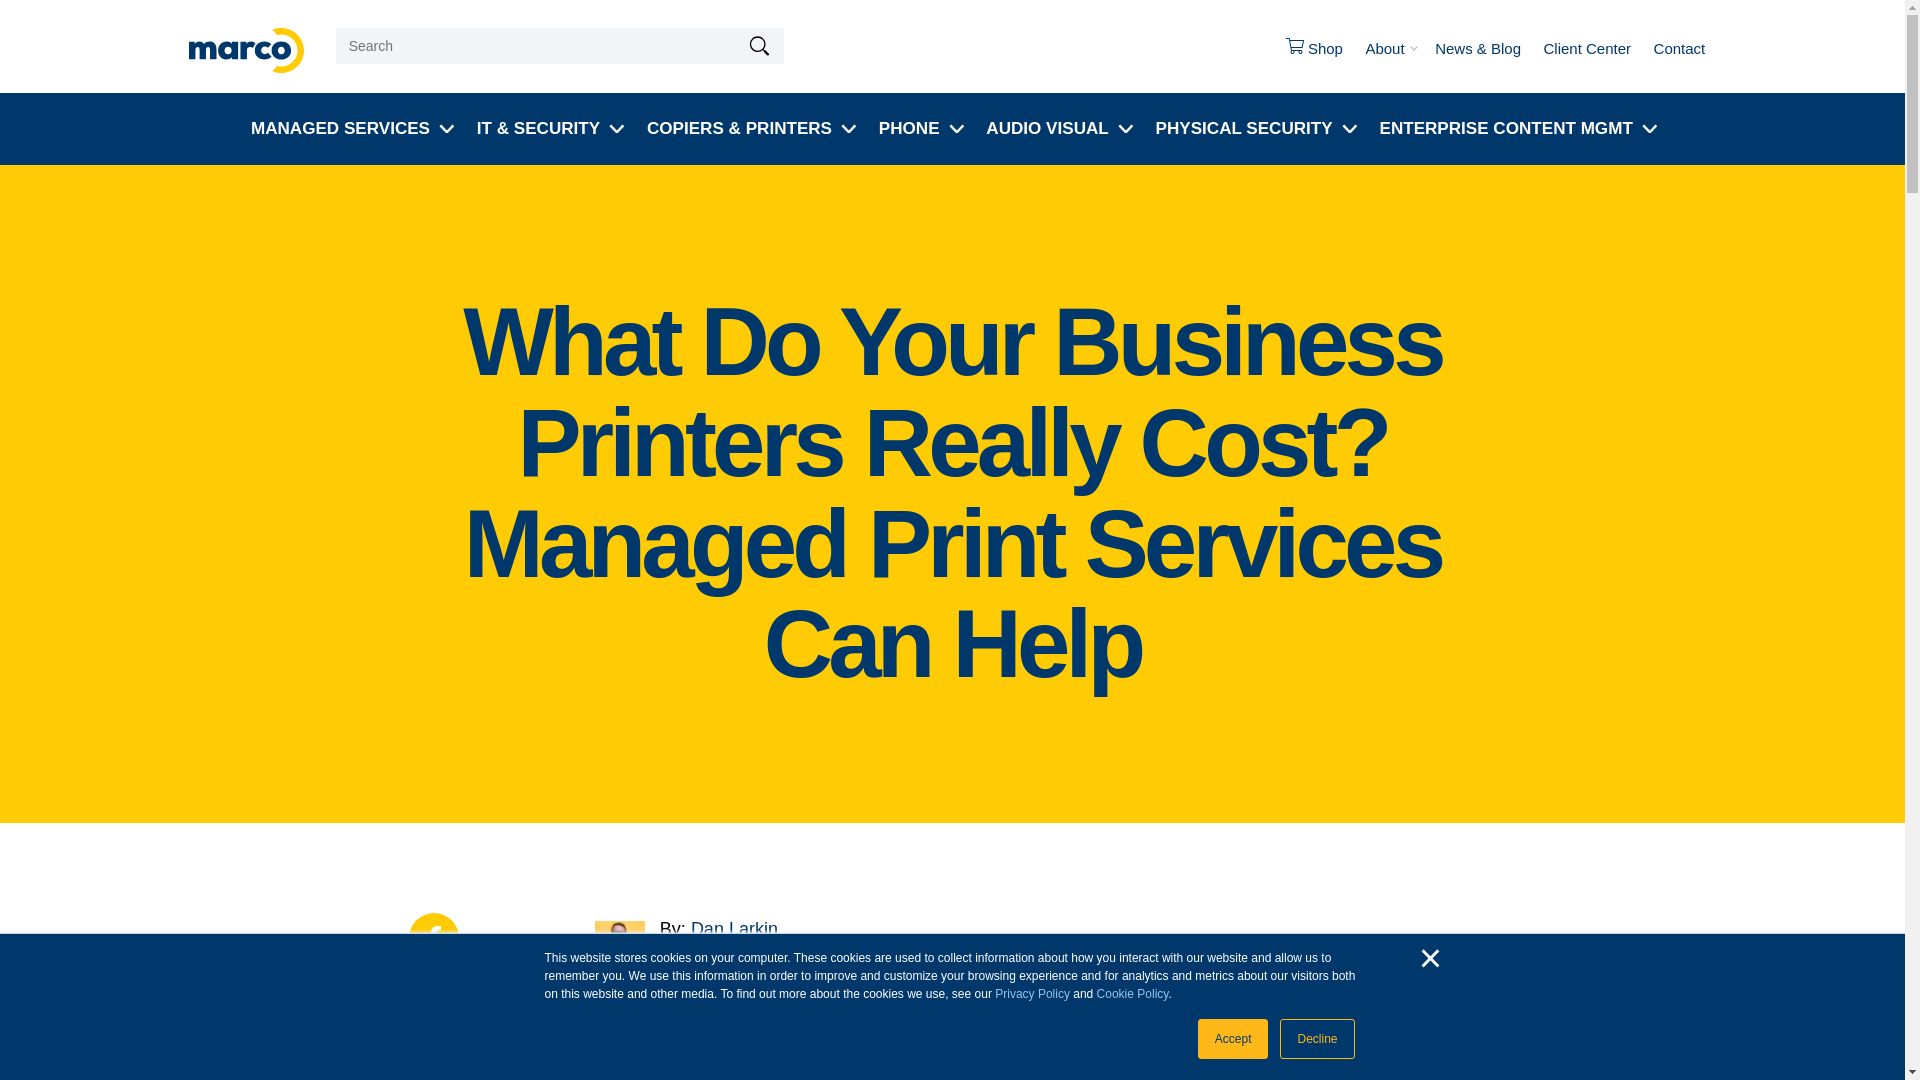  I want to click on Decline, so click(1316, 1039).